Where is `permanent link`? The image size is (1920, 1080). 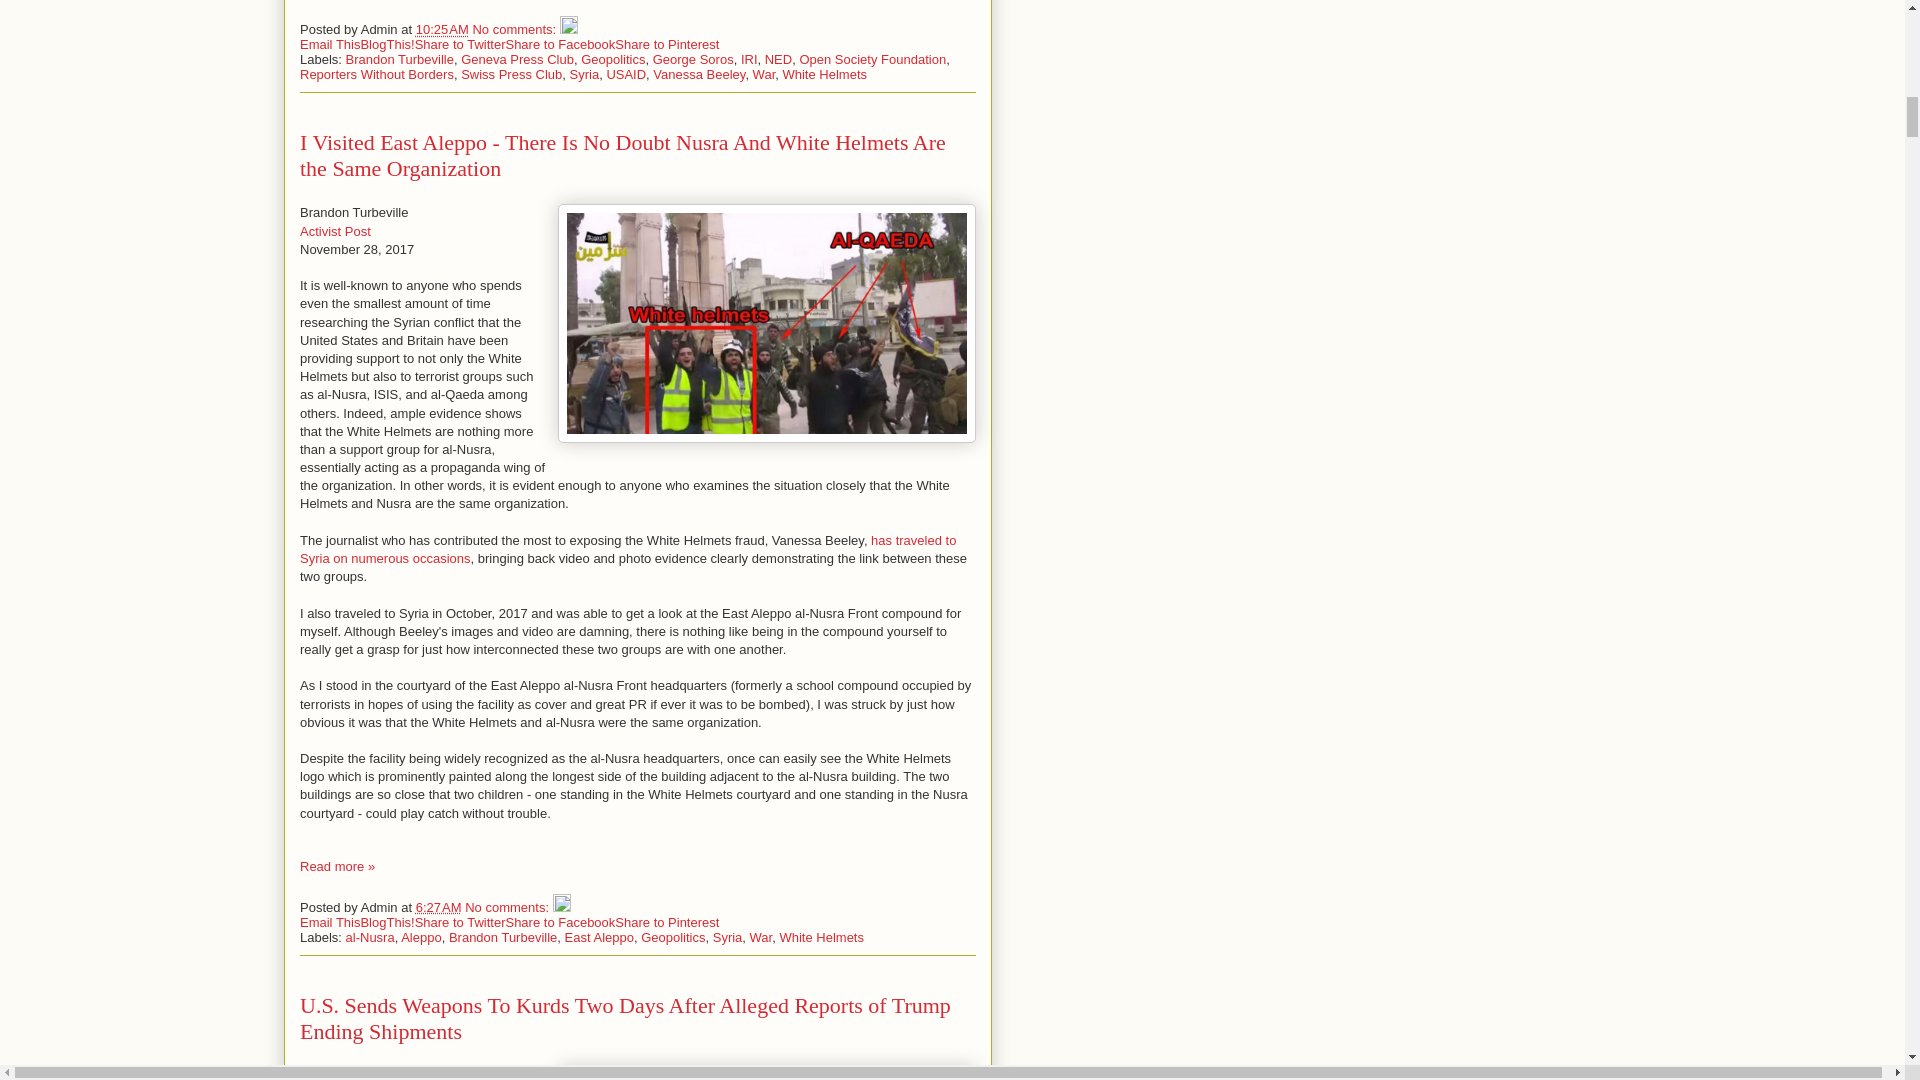 permanent link is located at coordinates (442, 28).